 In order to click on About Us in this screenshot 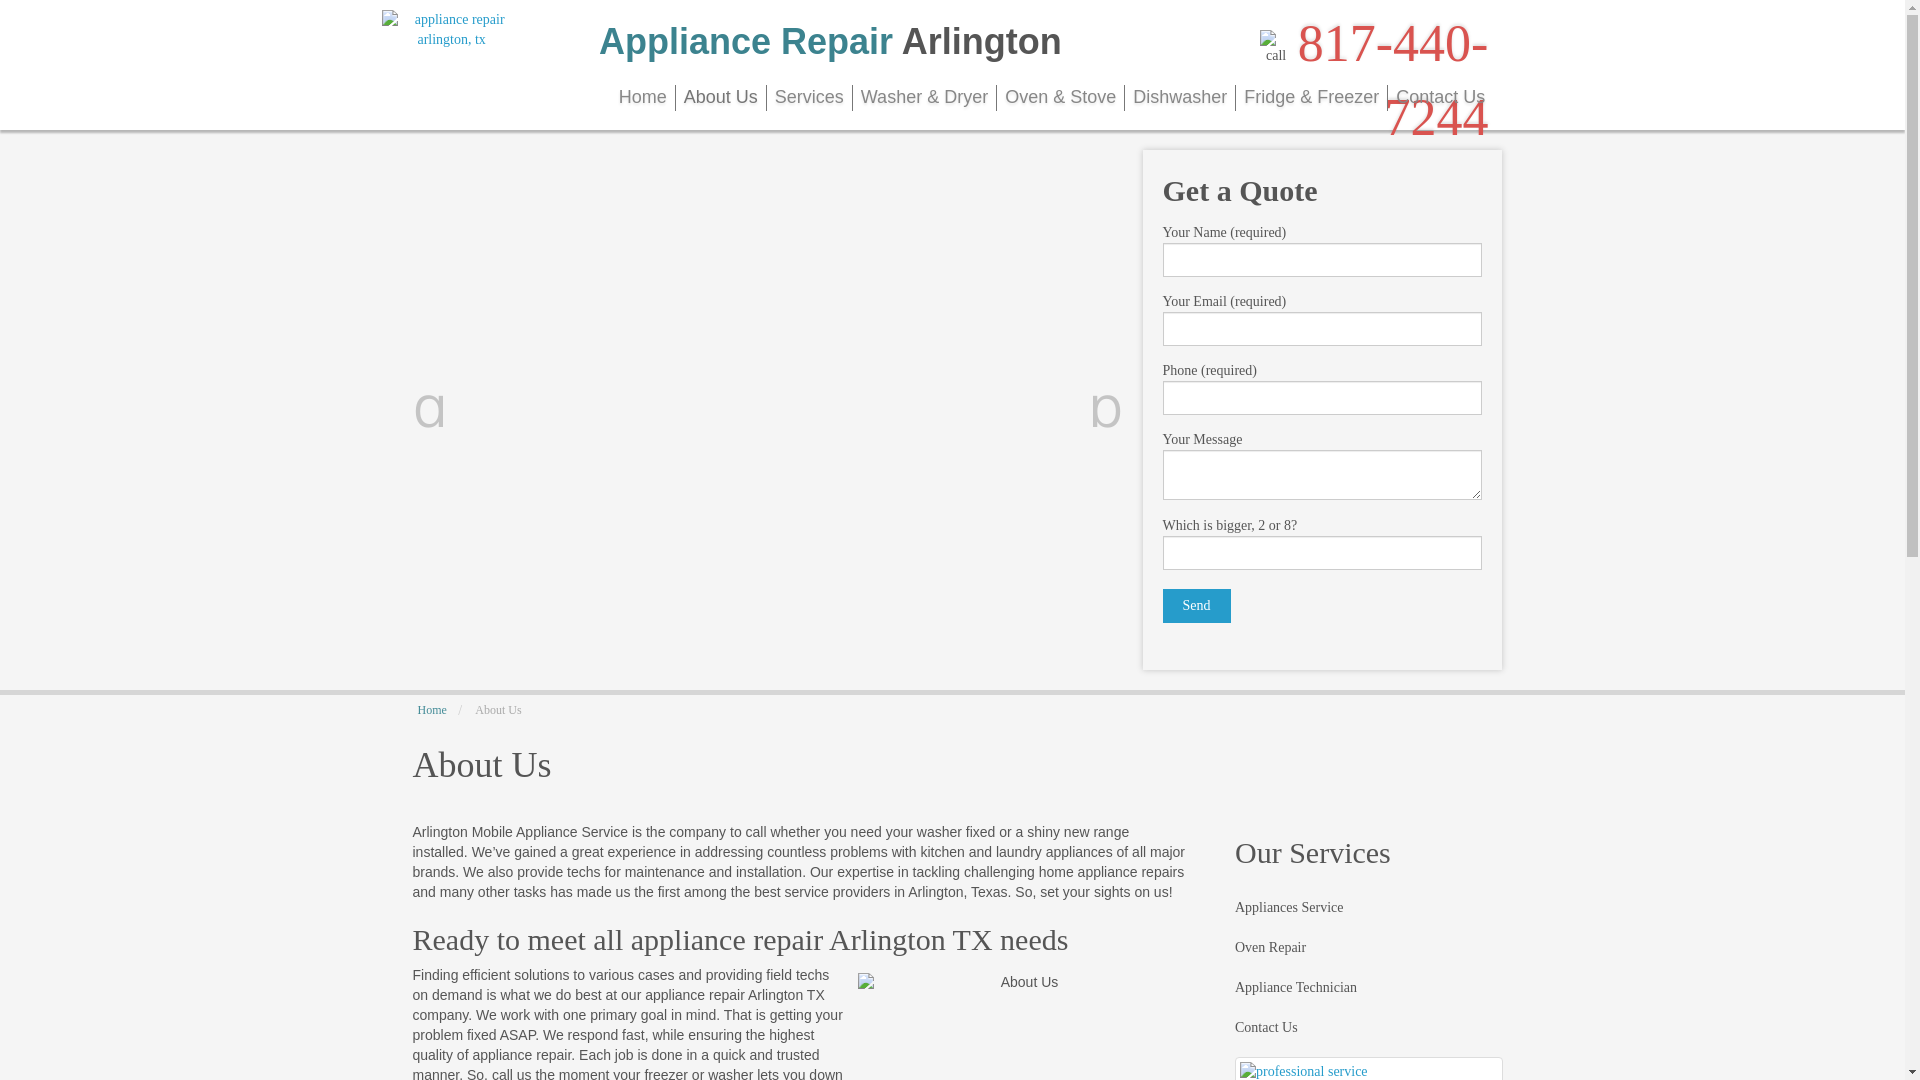, I will do `click(720, 98)`.